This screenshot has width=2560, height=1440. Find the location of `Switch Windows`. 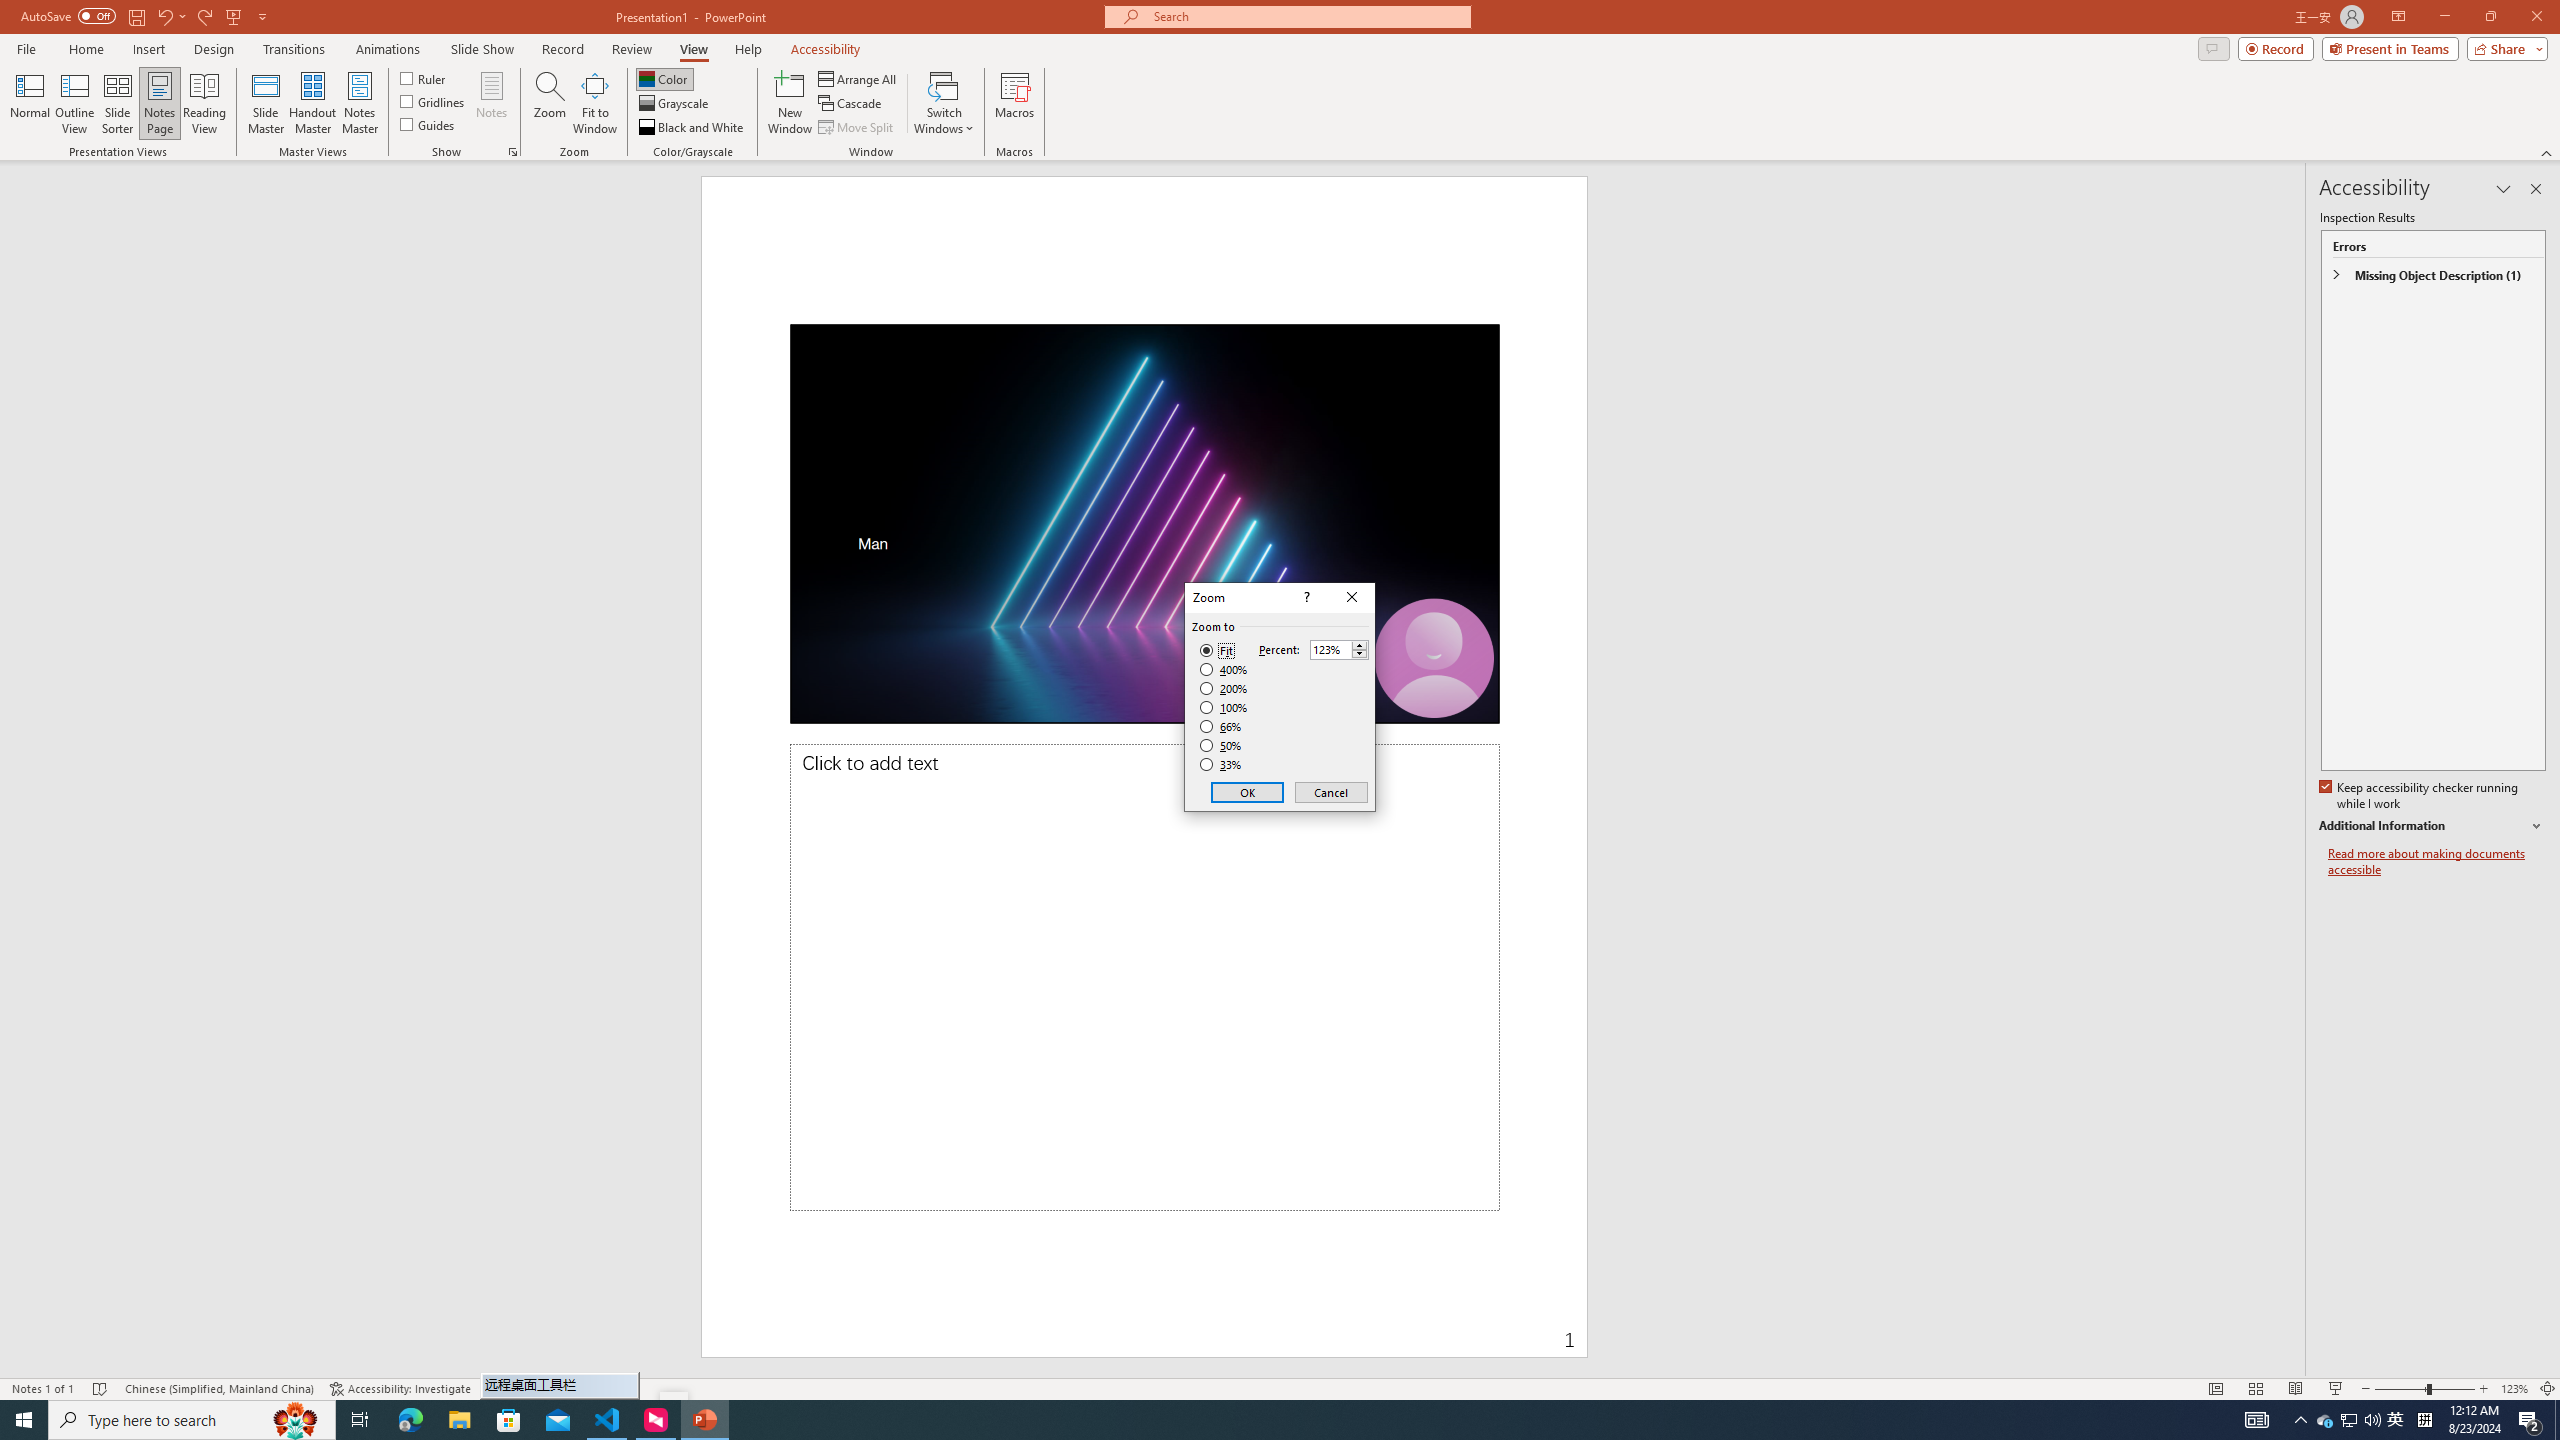

Switch Windows is located at coordinates (312, 103).